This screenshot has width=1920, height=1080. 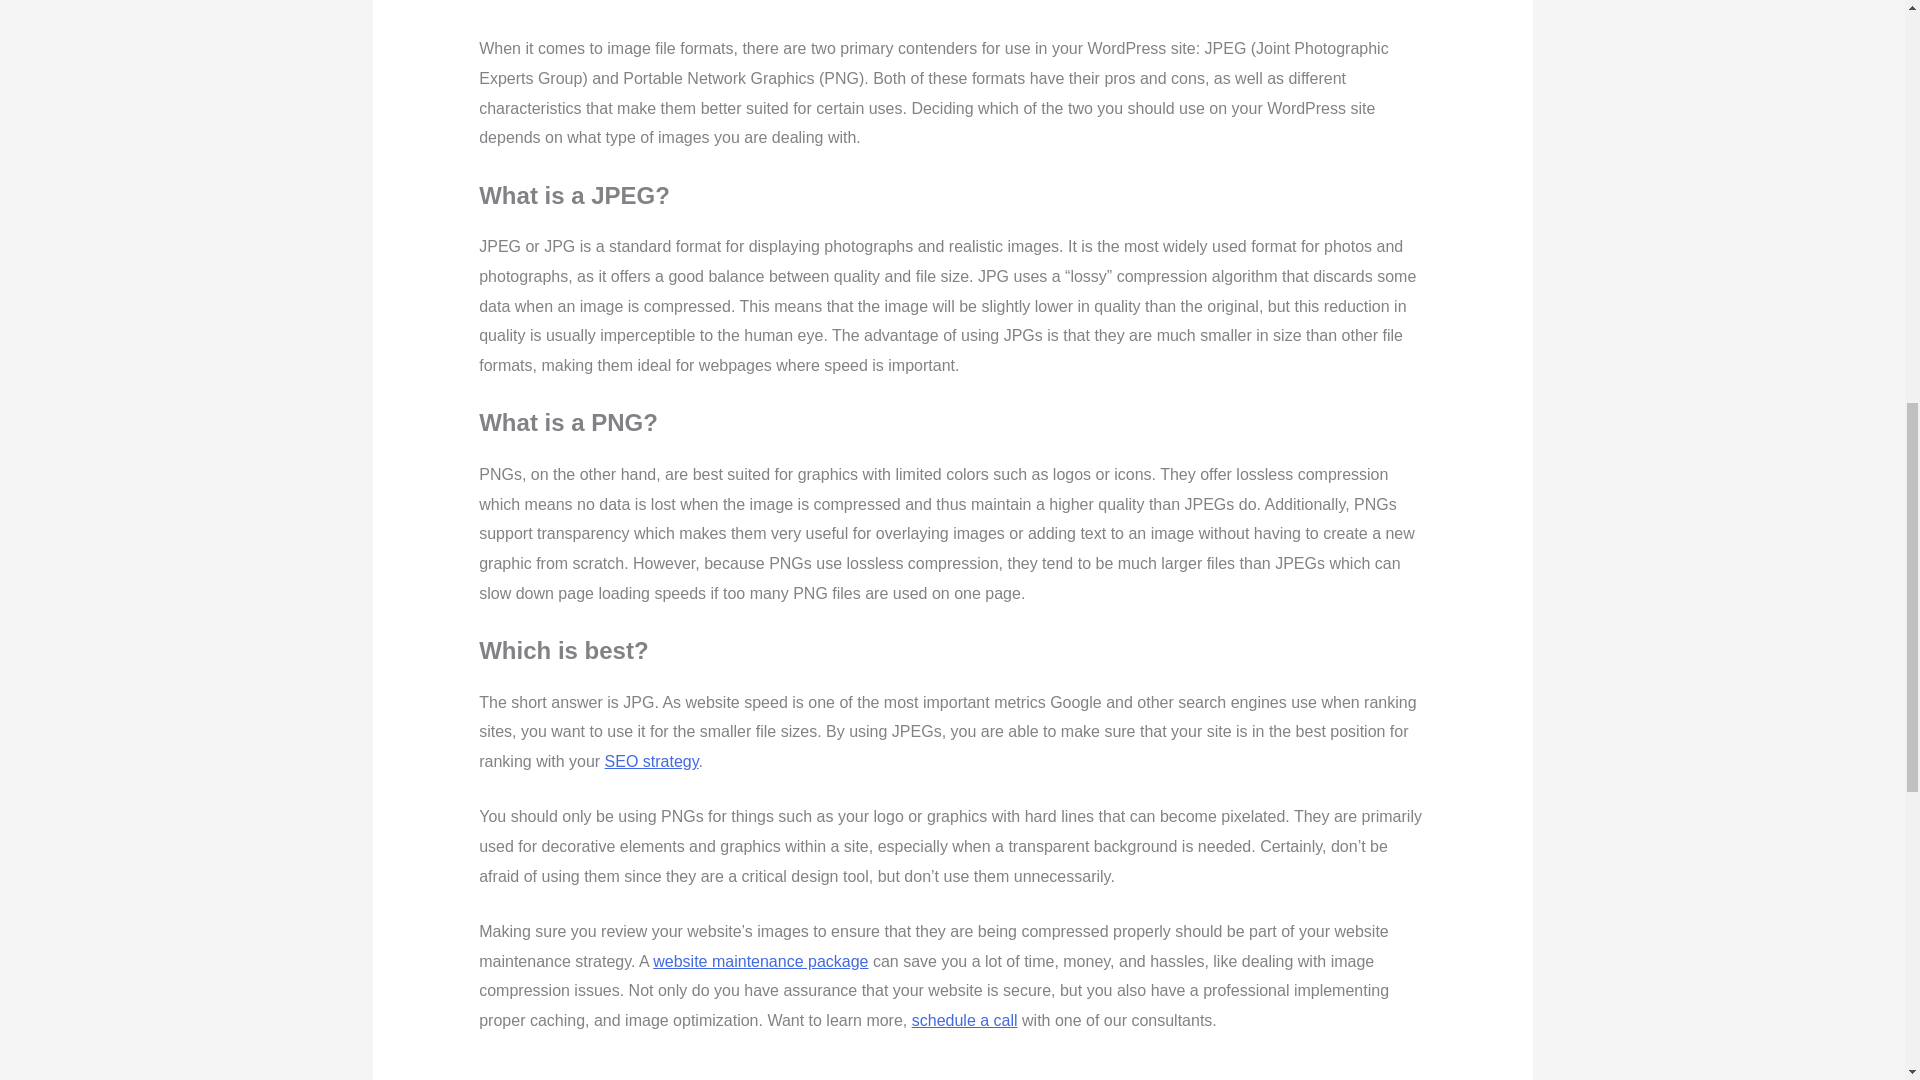 What do you see at coordinates (964, 1020) in the screenshot?
I see `Contact` at bounding box center [964, 1020].